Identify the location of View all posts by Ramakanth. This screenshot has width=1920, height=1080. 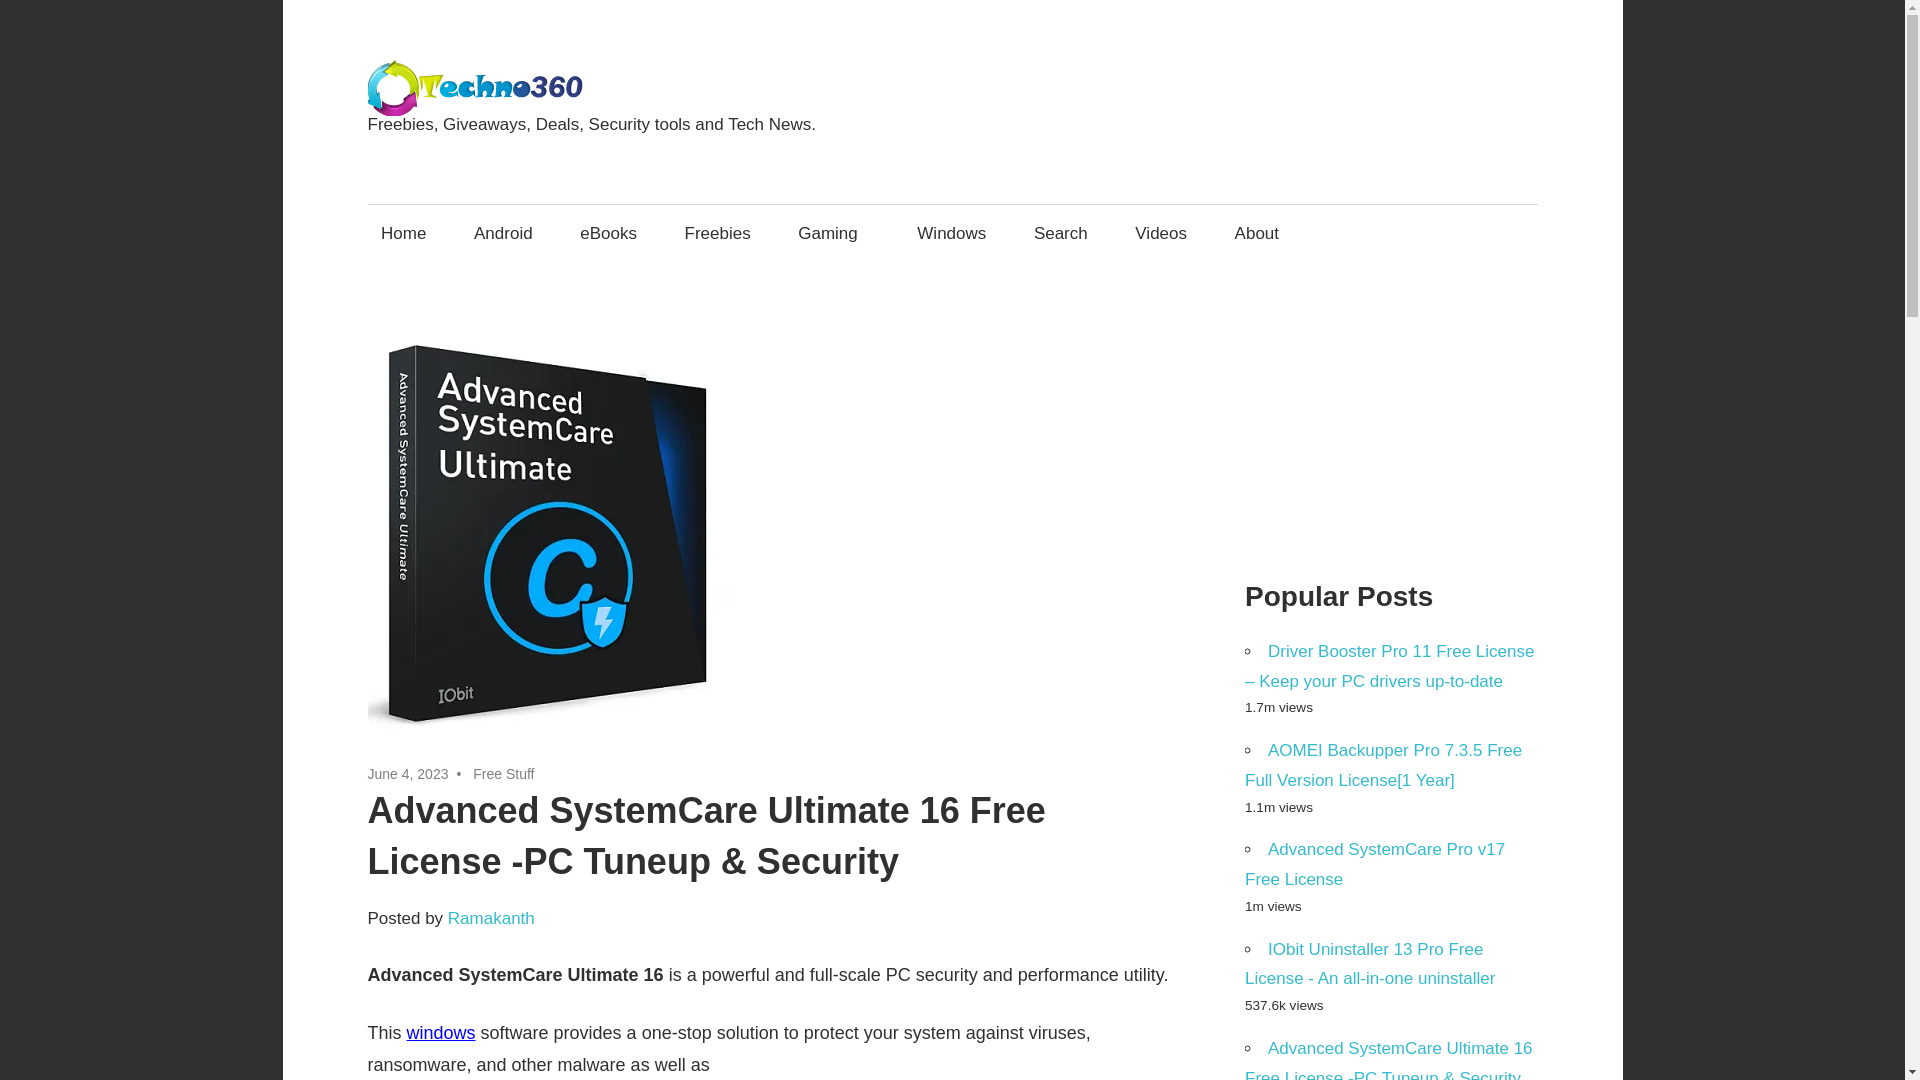
(491, 918).